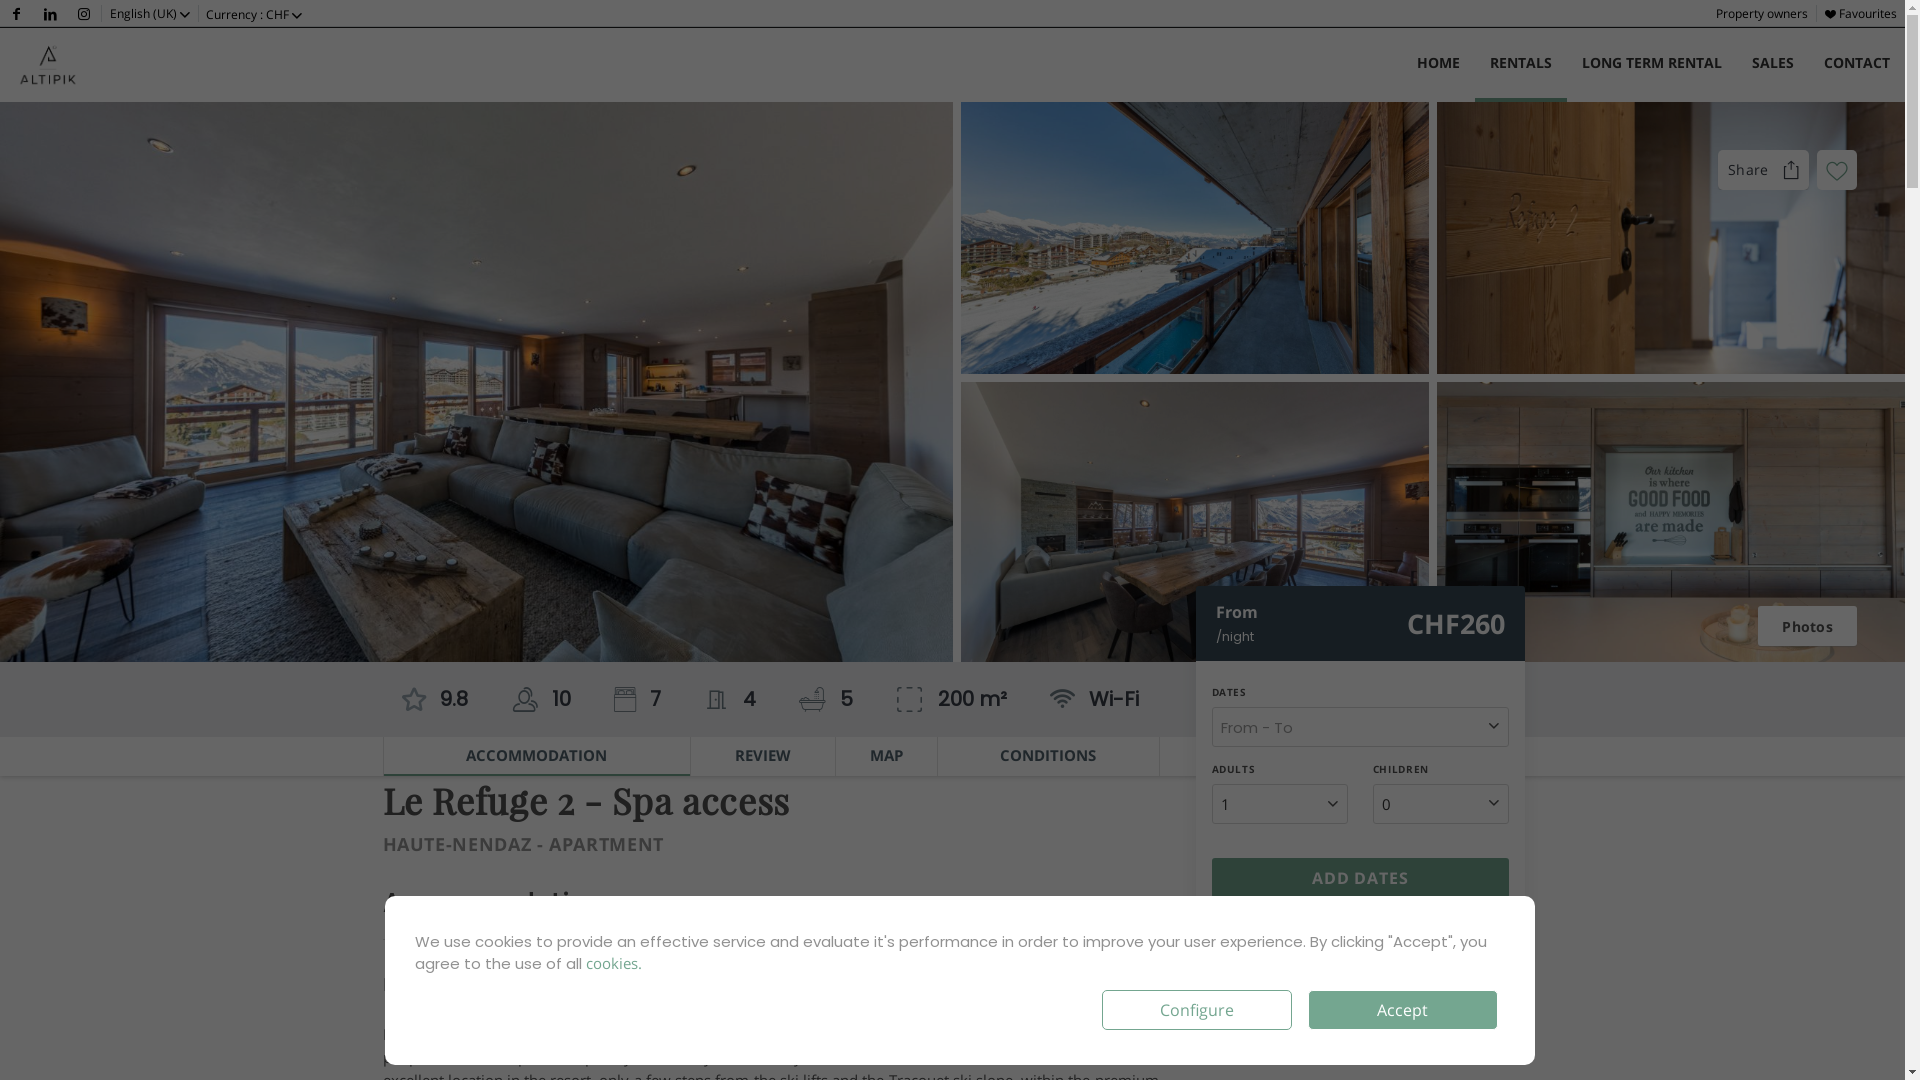 The width and height of the screenshot is (1920, 1080). I want to click on English (UK), so click(150, 14).